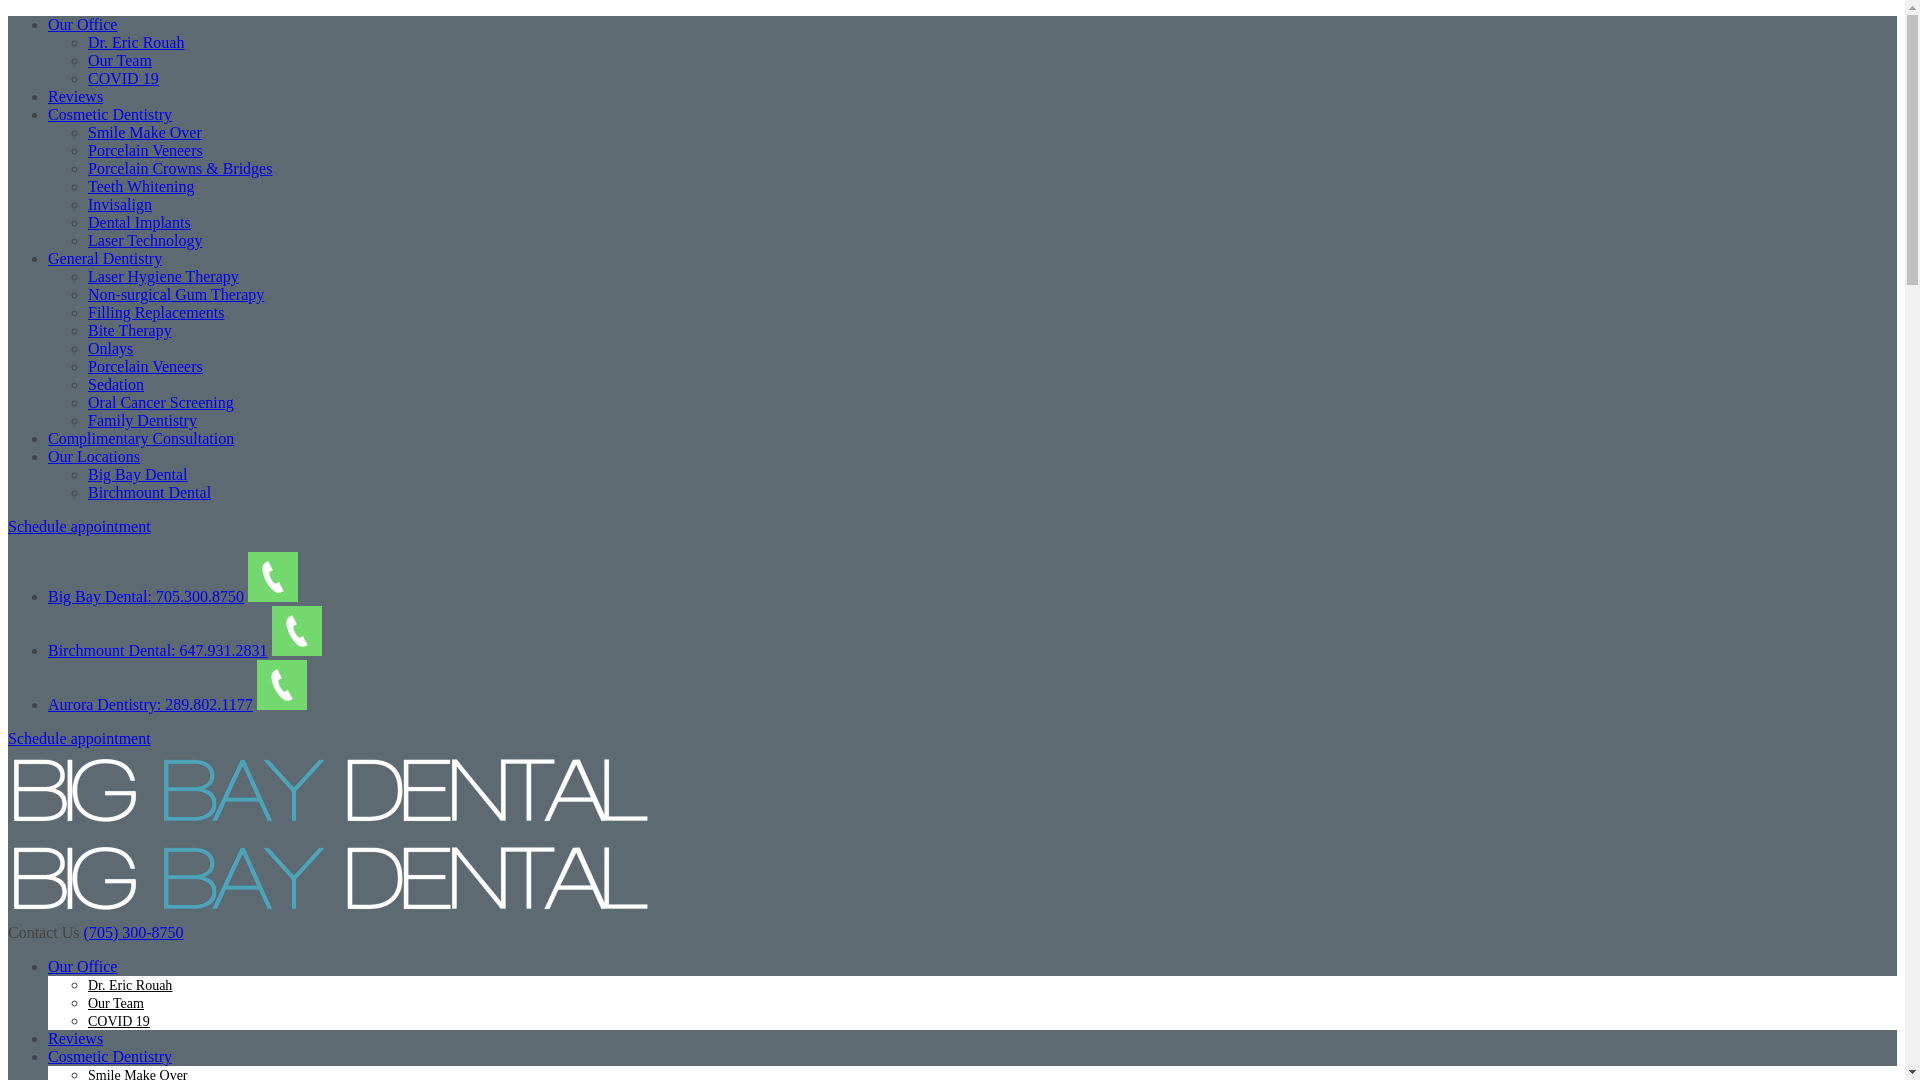  Describe the element at coordinates (145, 132) in the screenshot. I see `Smile Make Over` at that location.